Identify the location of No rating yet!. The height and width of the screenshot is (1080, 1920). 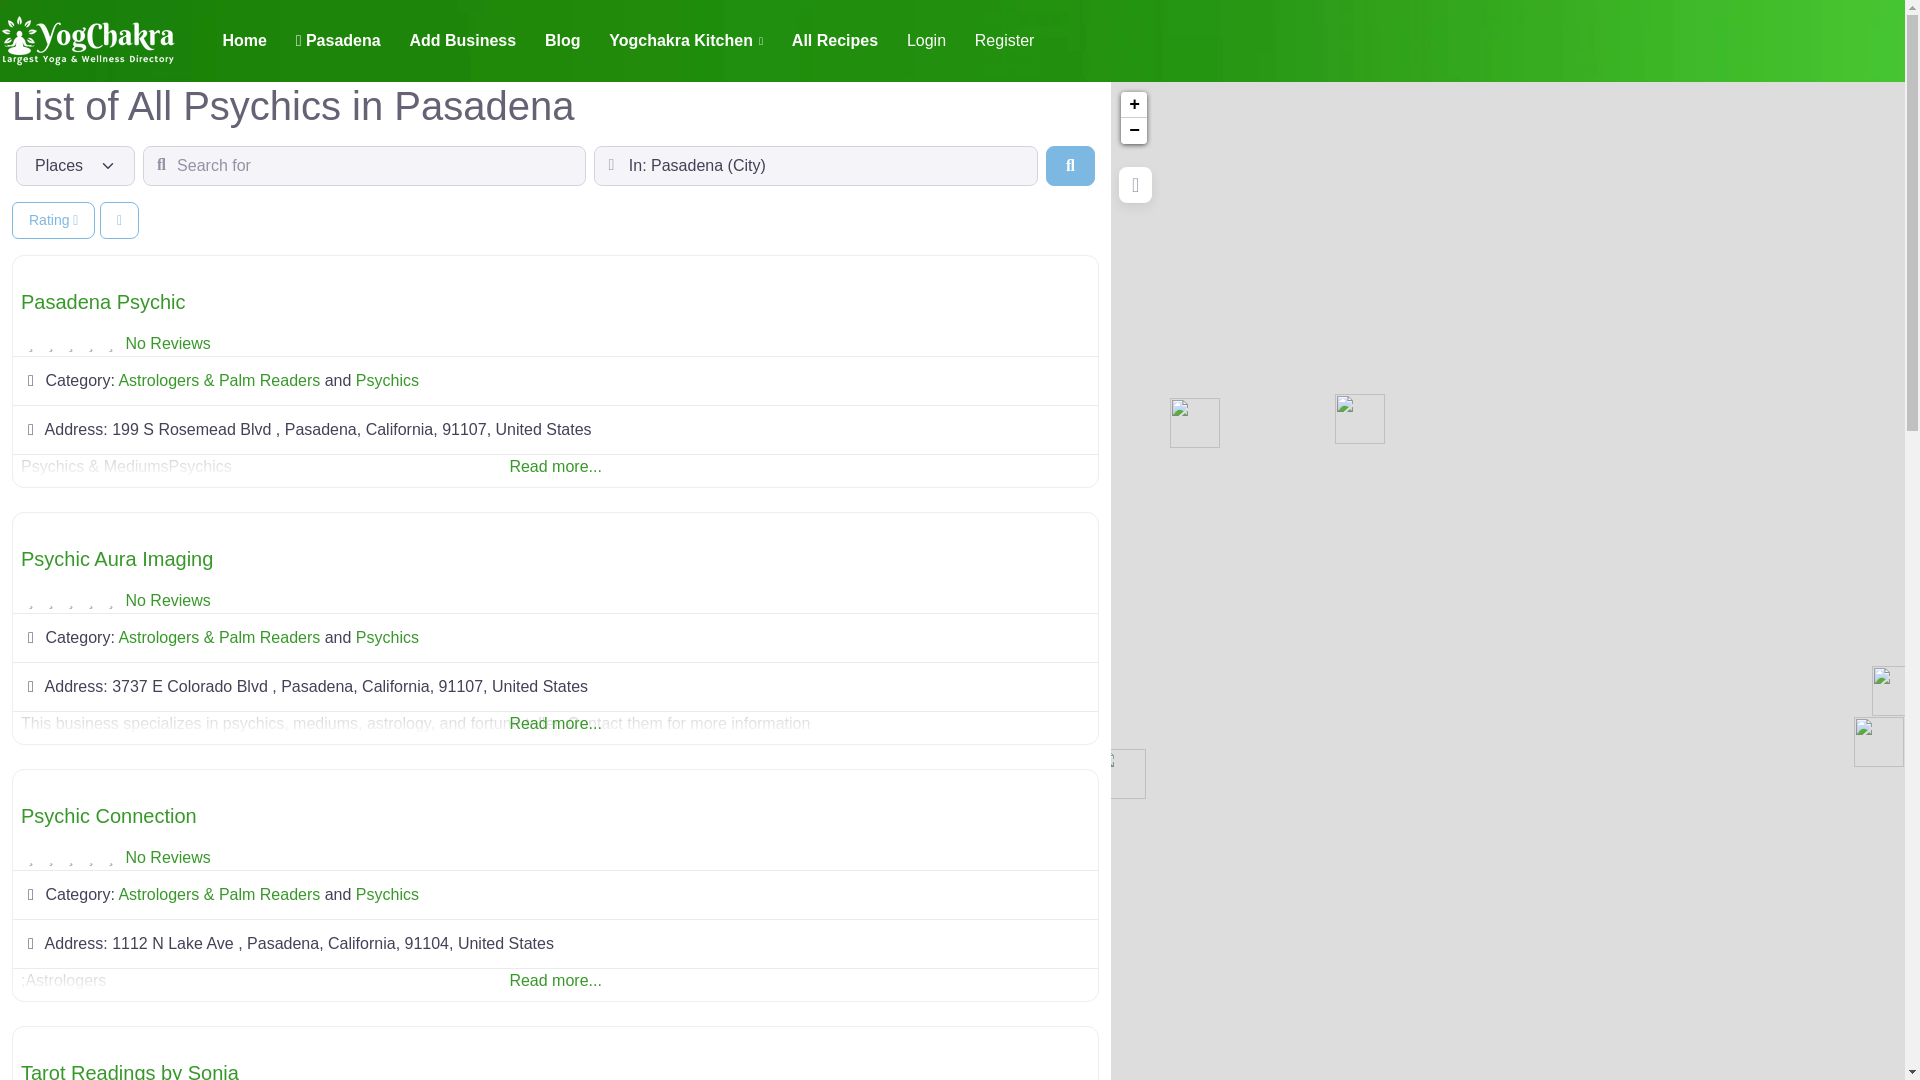
(70, 344).